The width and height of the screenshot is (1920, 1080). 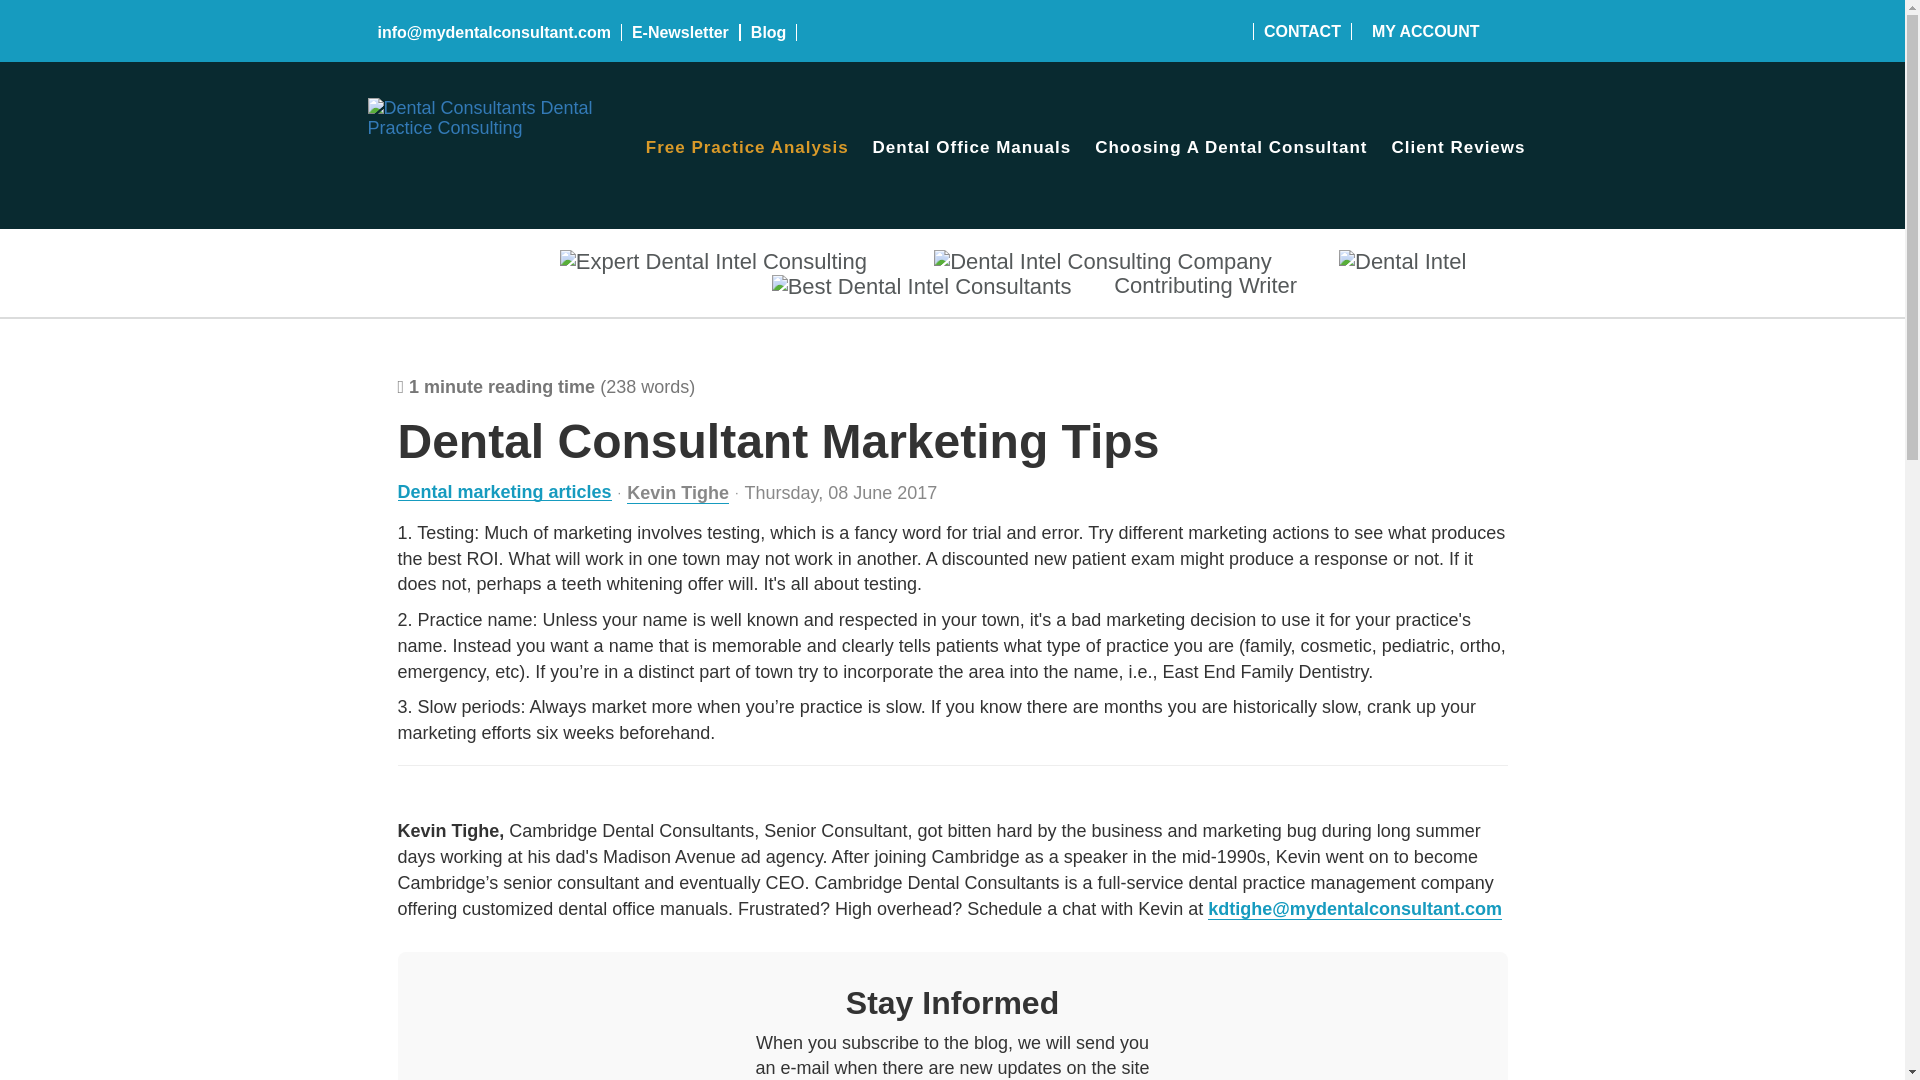 What do you see at coordinates (1518, 32) in the screenshot?
I see `SHOPPING CART` at bounding box center [1518, 32].